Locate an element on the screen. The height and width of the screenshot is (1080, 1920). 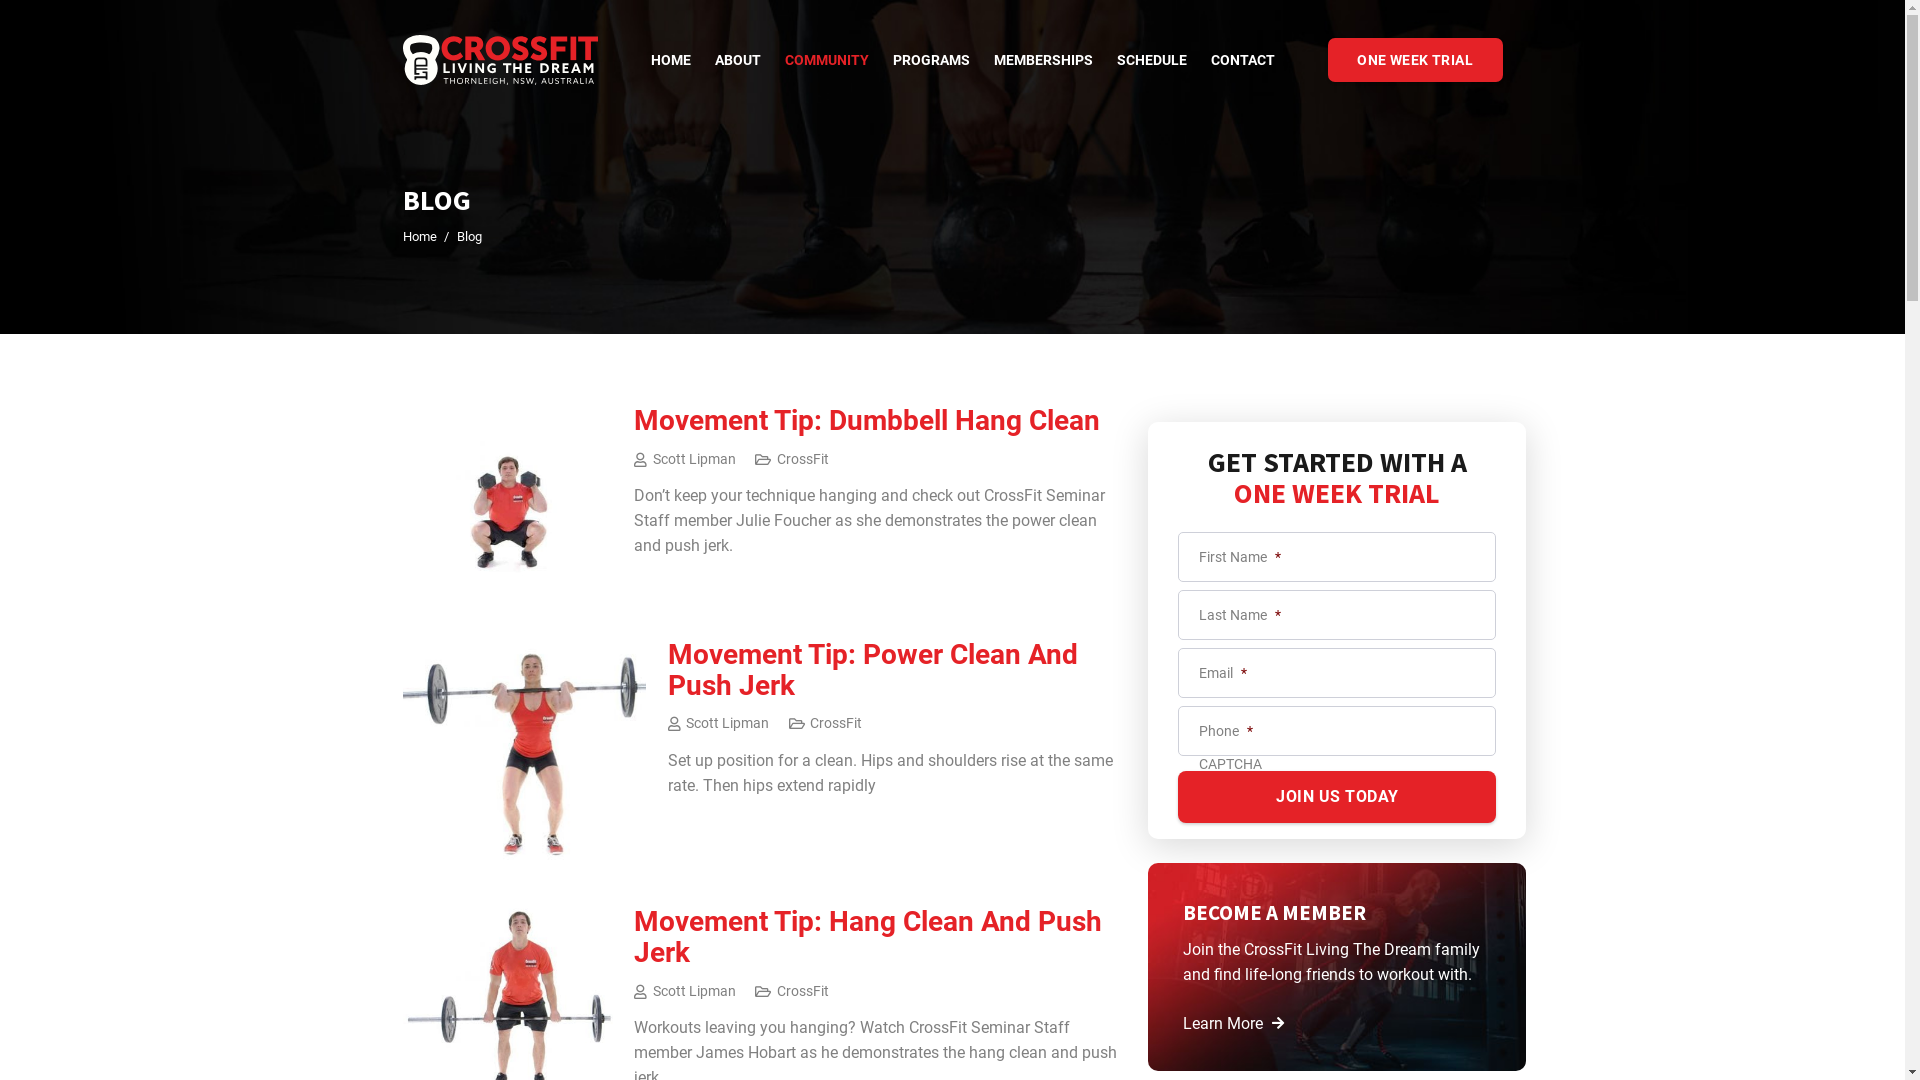
CrossFit is located at coordinates (803, 460).